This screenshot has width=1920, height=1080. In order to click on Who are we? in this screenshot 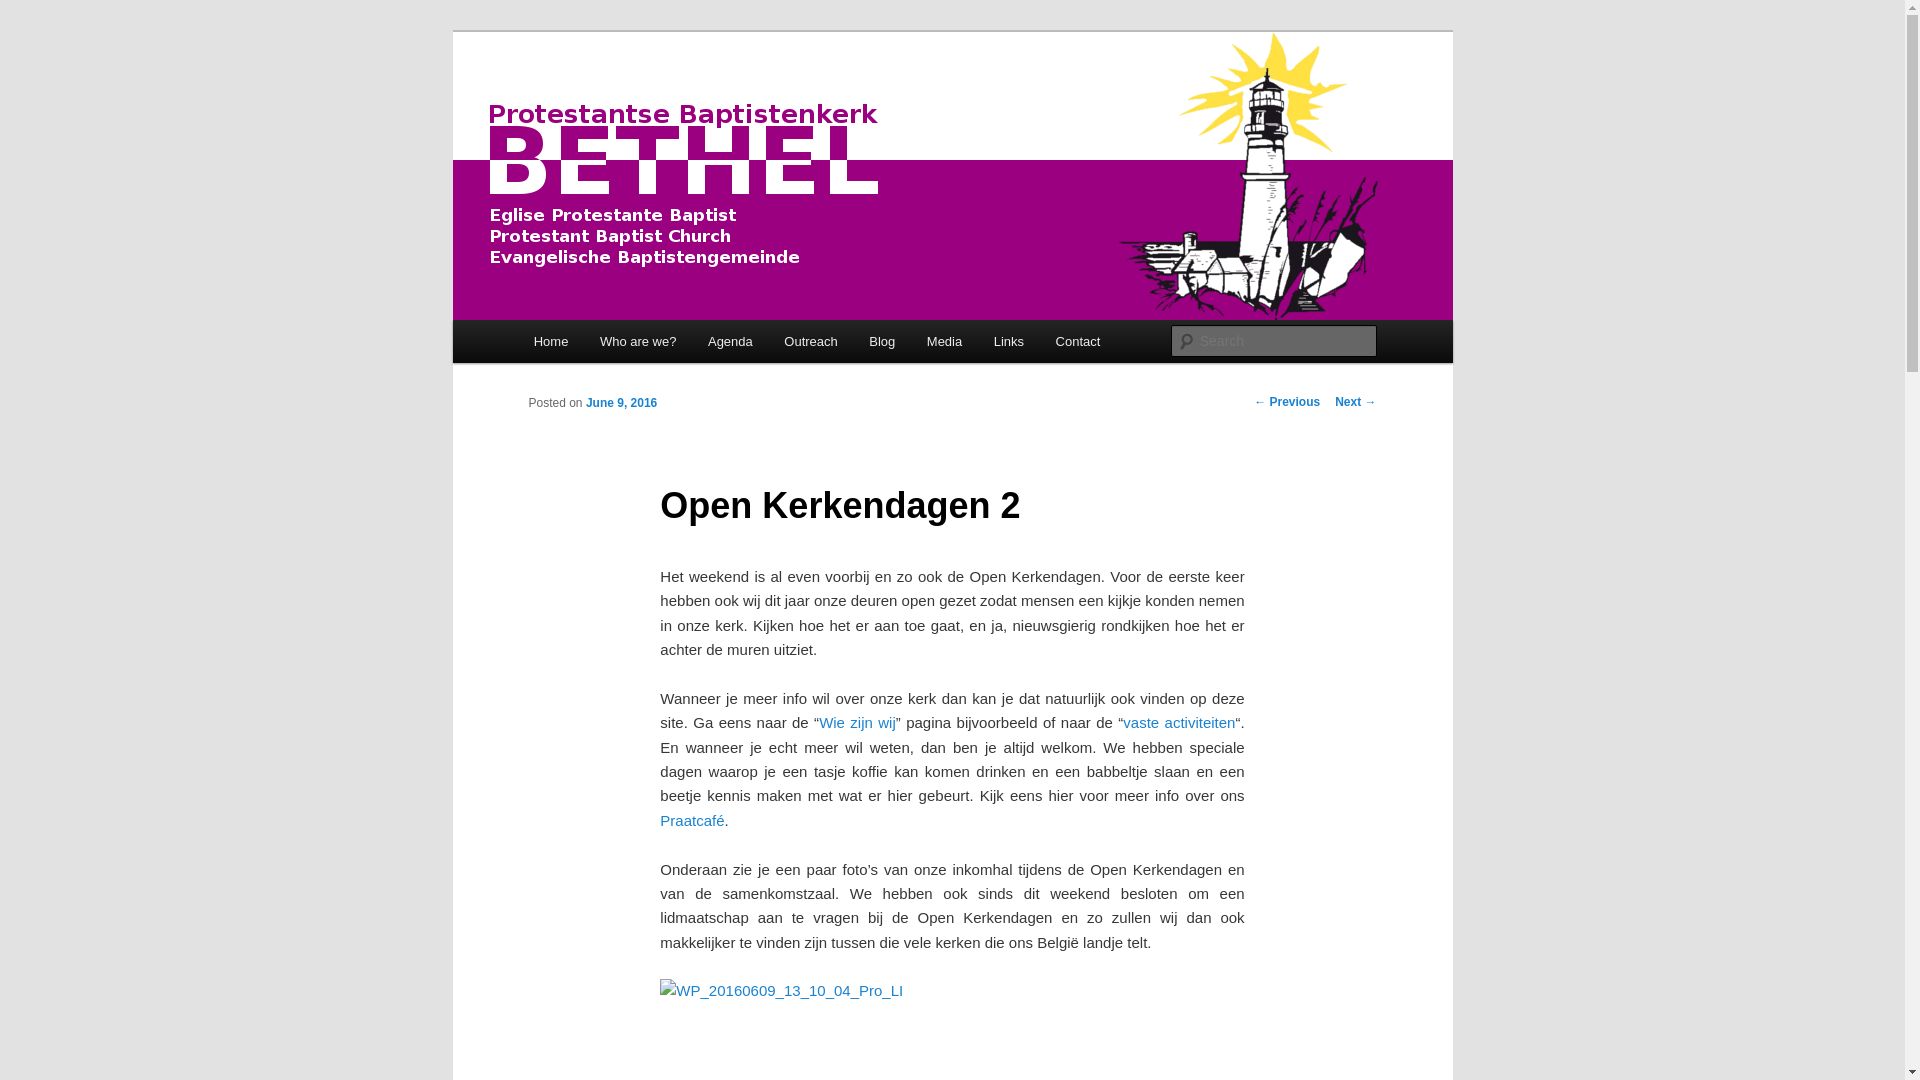, I will do `click(638, 342)`.